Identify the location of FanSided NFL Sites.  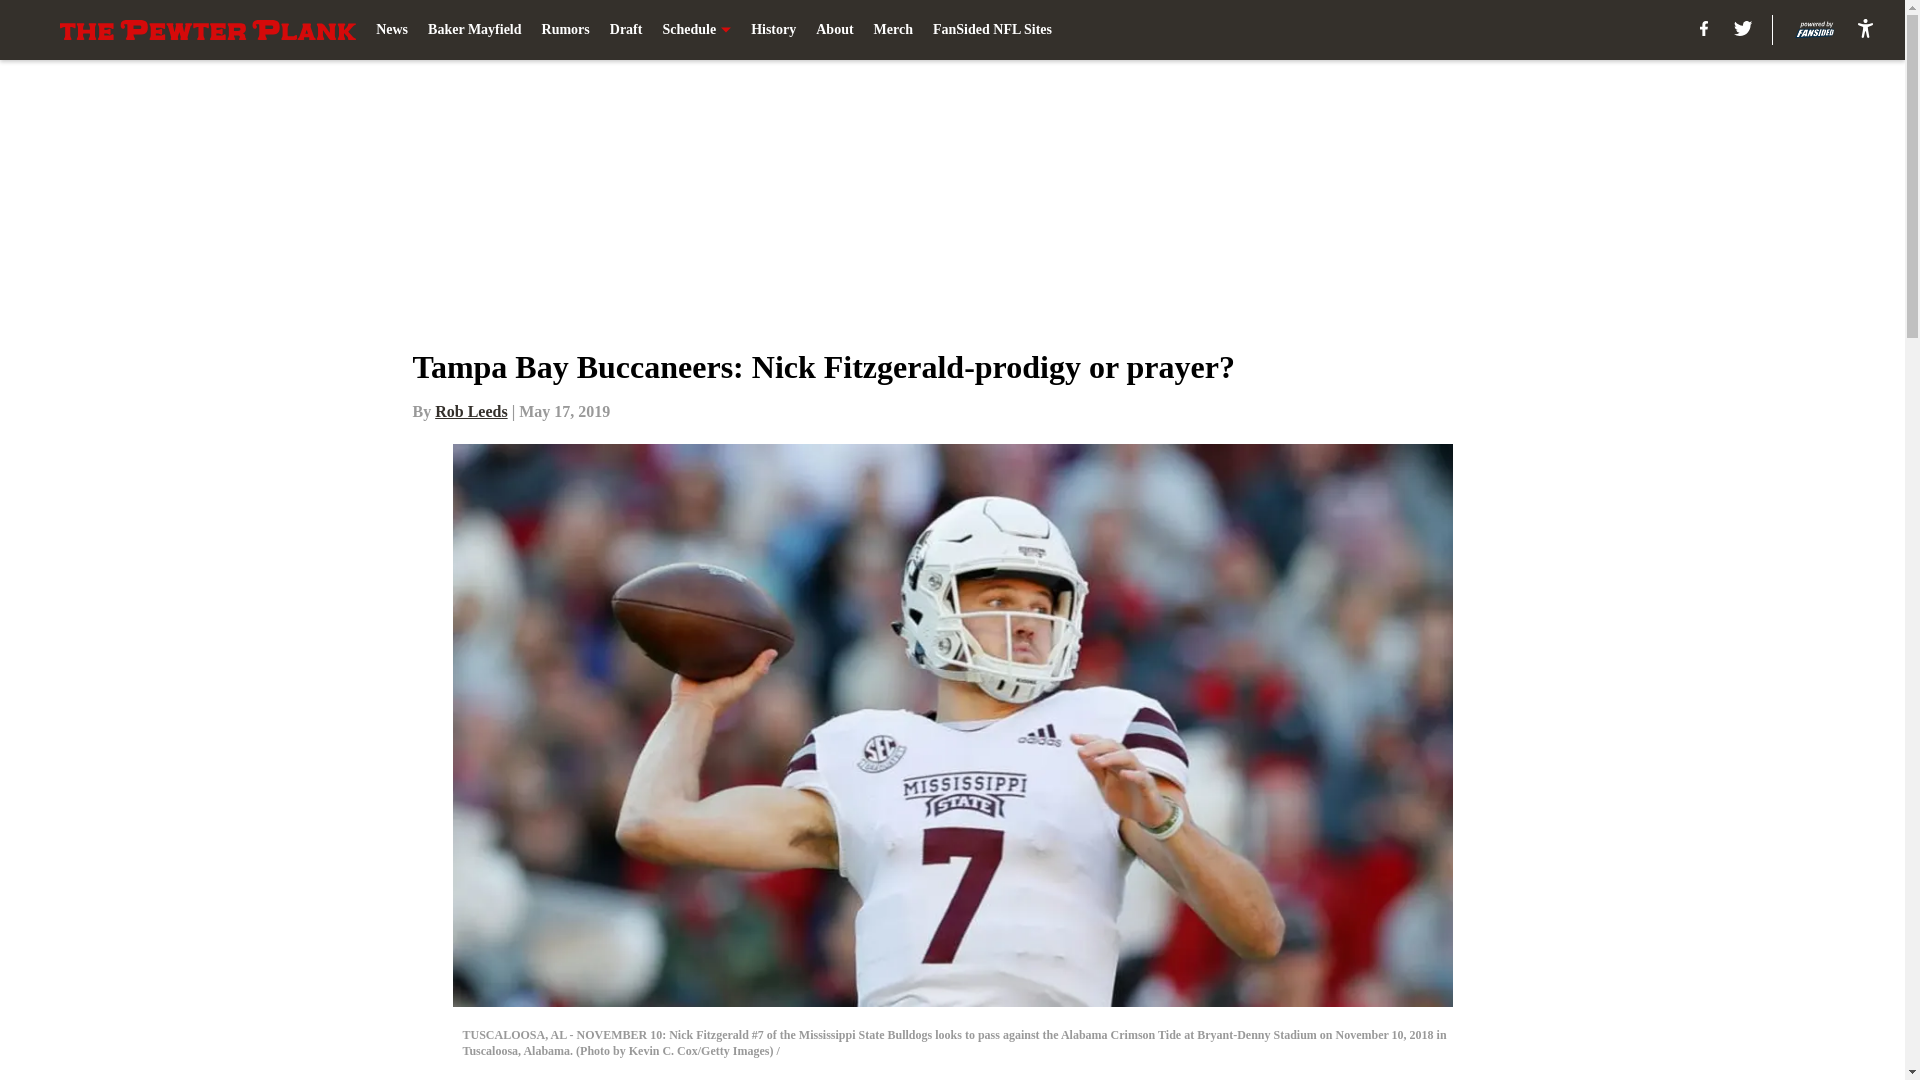
(992, 30).